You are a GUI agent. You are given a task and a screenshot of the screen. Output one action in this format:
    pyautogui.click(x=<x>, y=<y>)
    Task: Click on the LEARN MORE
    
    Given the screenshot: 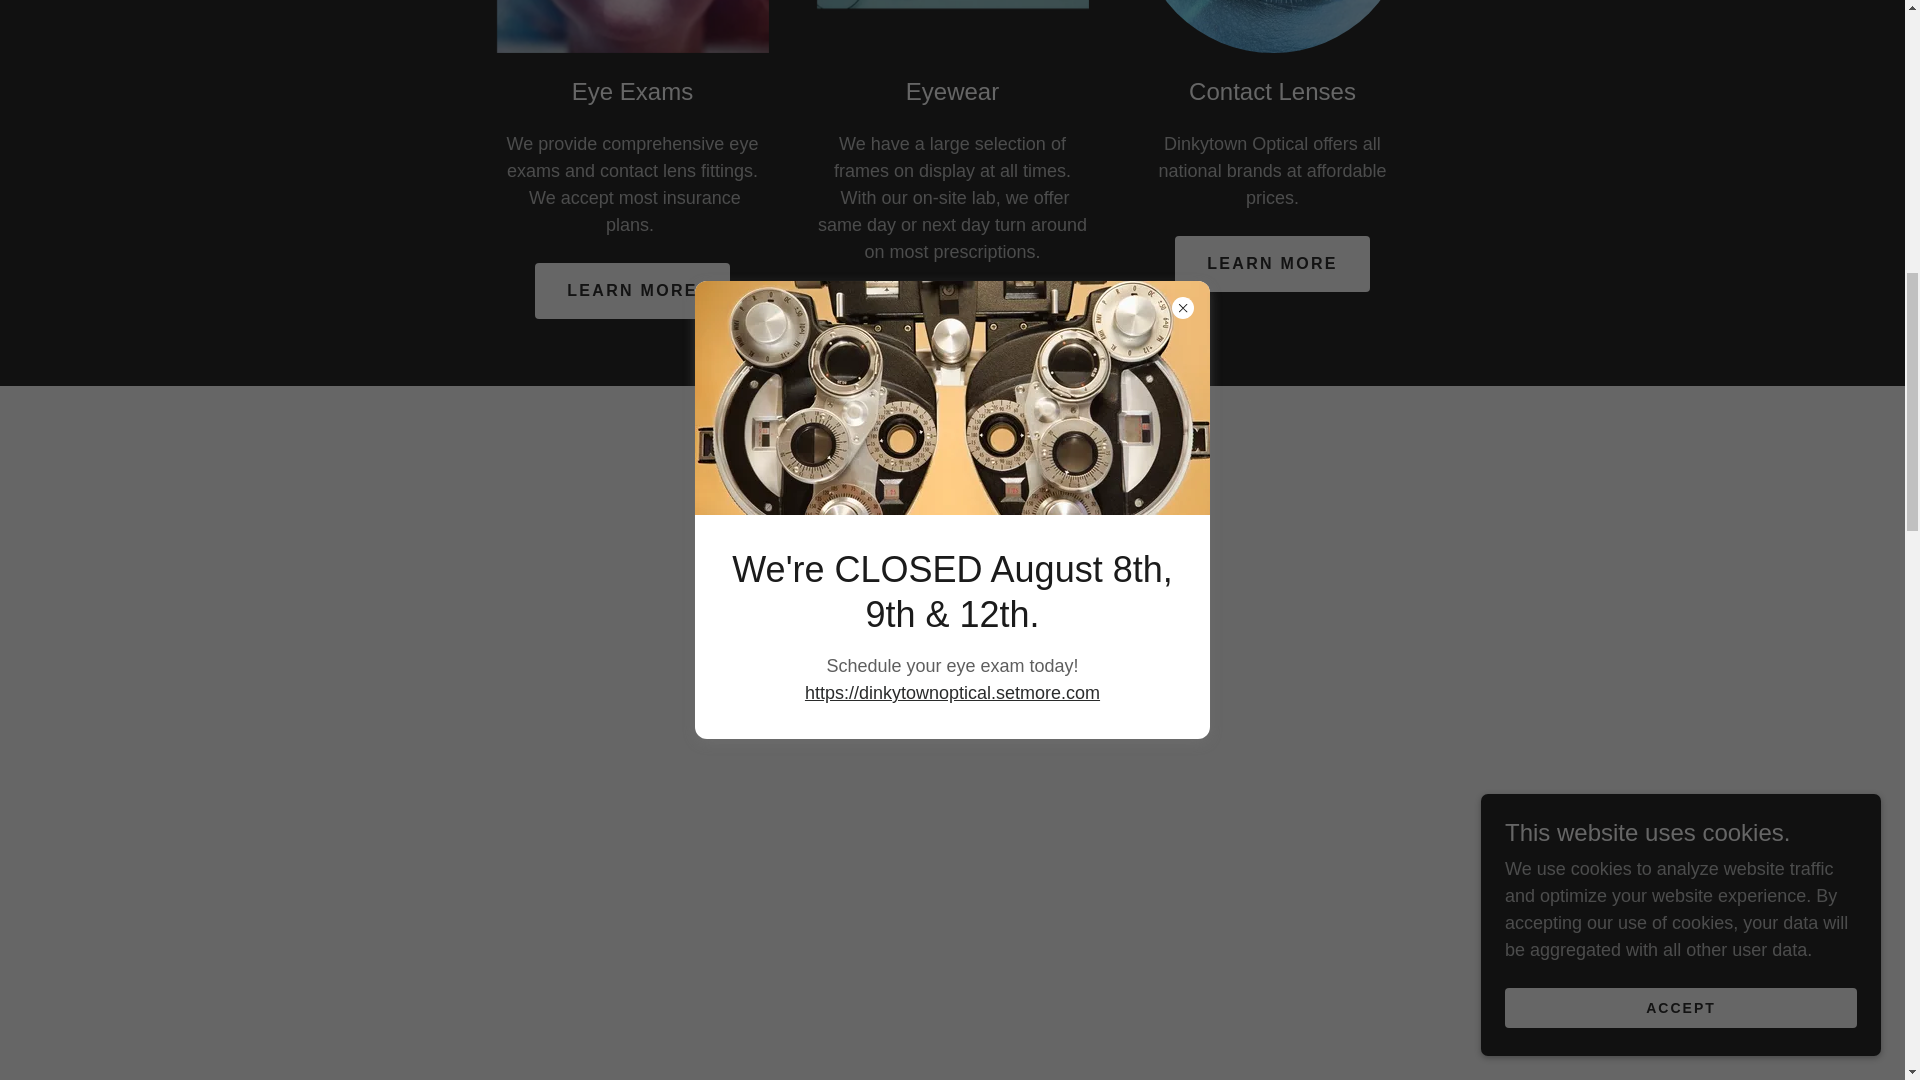 What is the action you would take?
    pyautogui.click(x=1272, y=264)
    